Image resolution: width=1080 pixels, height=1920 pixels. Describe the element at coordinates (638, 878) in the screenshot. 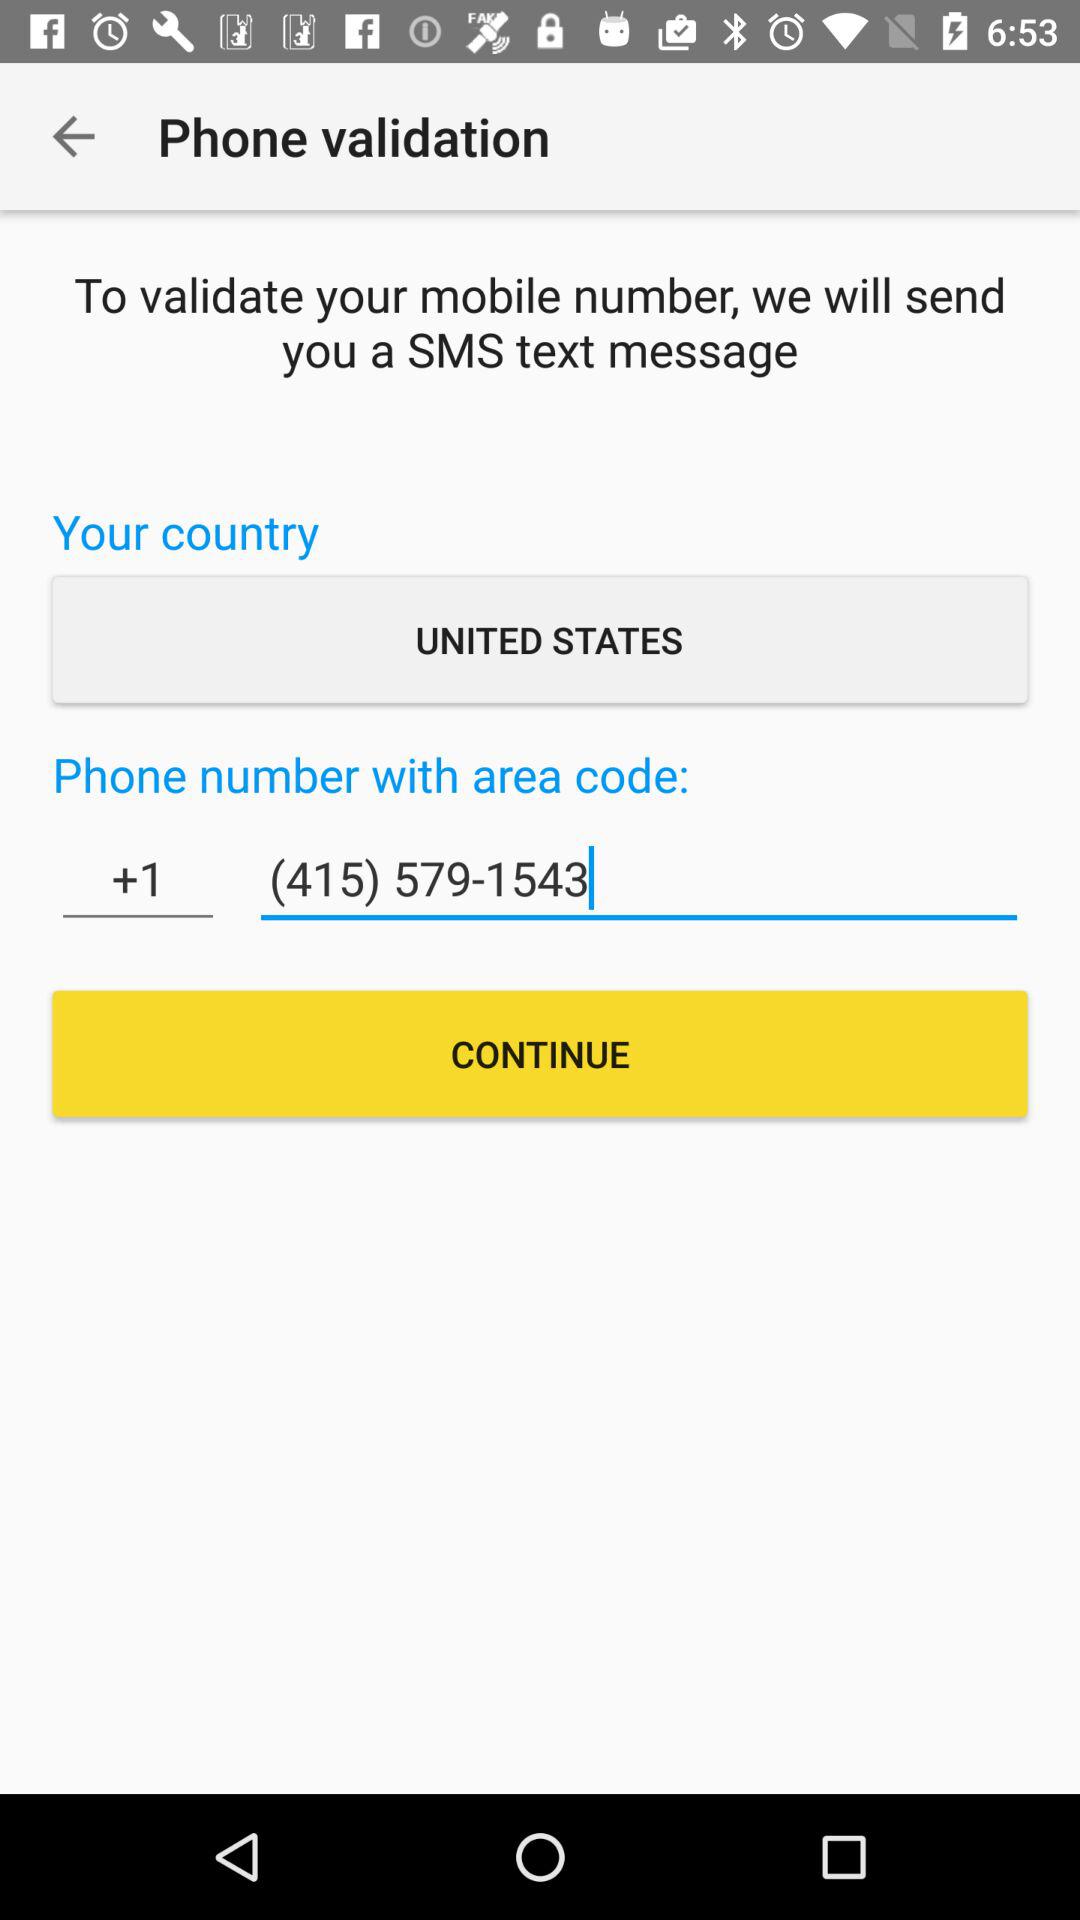

I see `press the (415) 579-1543 icon` at that location.